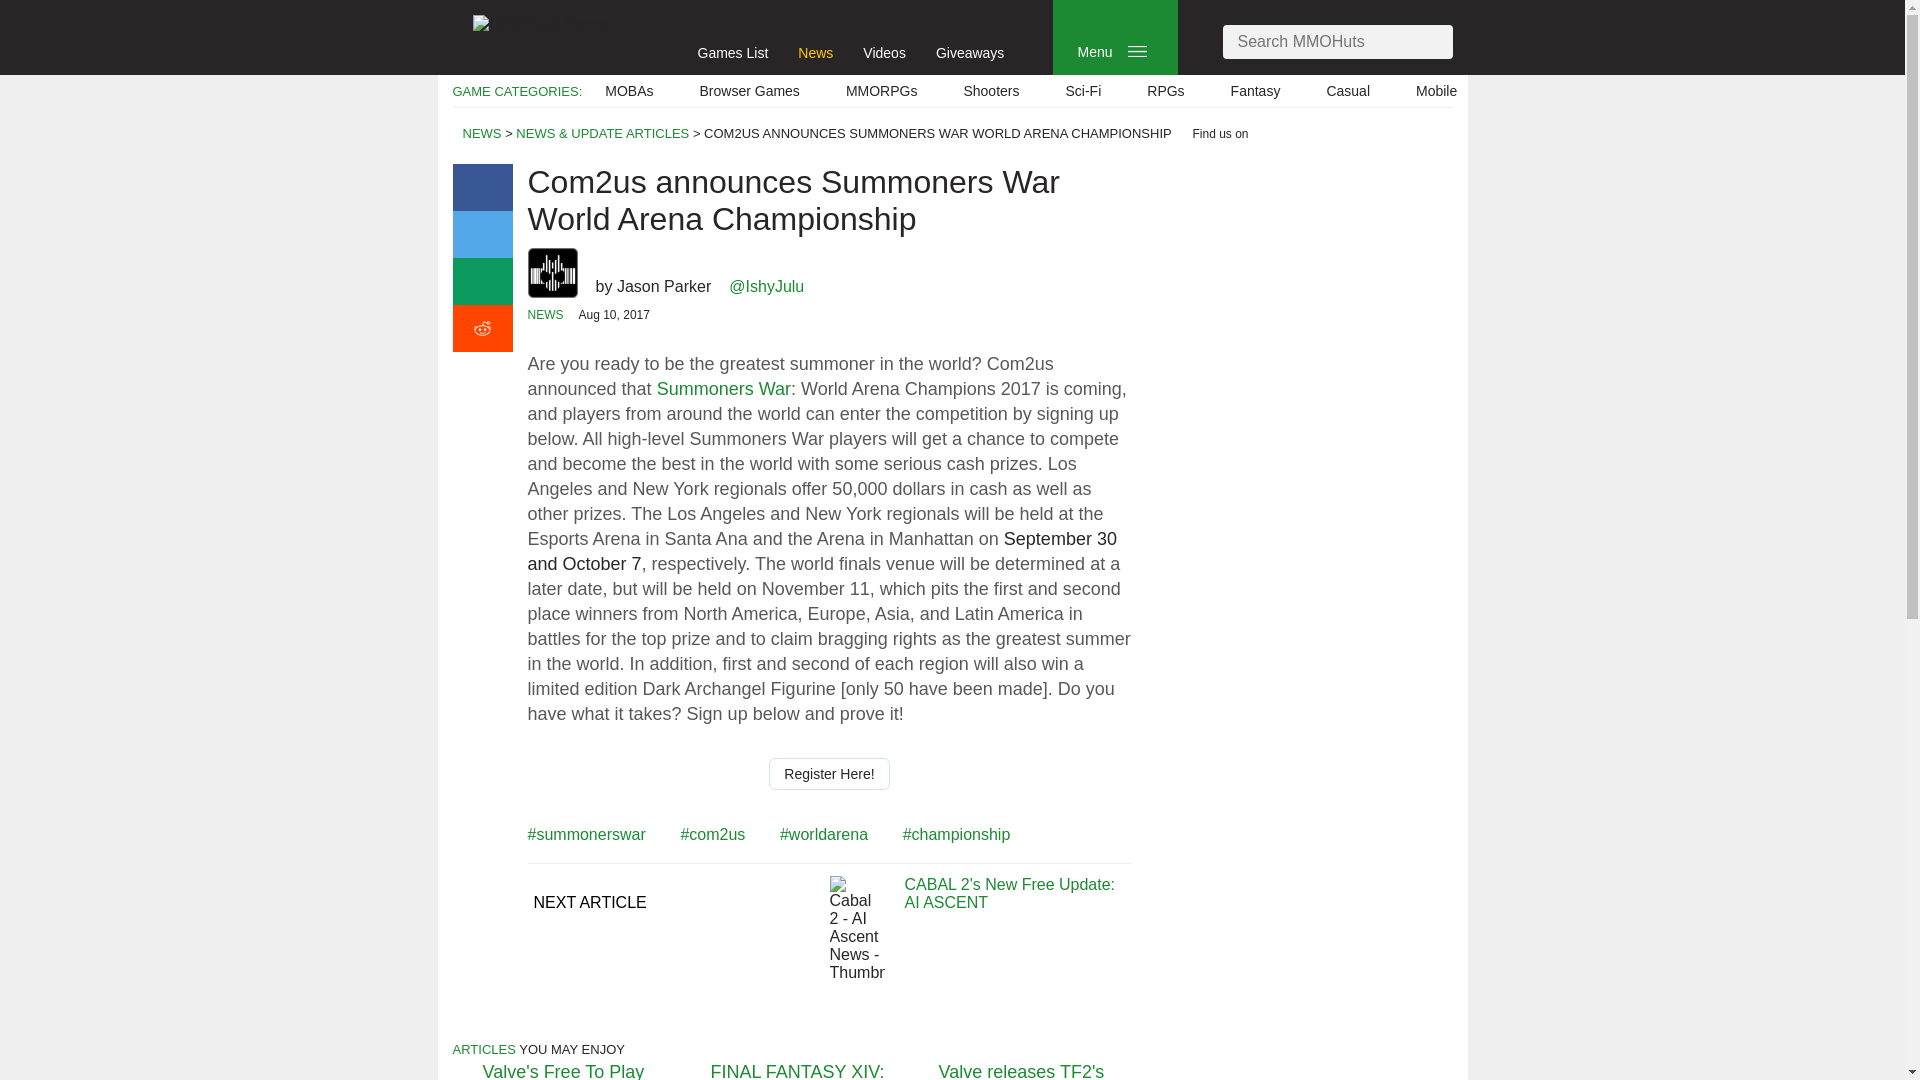 This screenshot has width=1920, height=1080. I want to click on Go to All Videos, so click(884, 52).